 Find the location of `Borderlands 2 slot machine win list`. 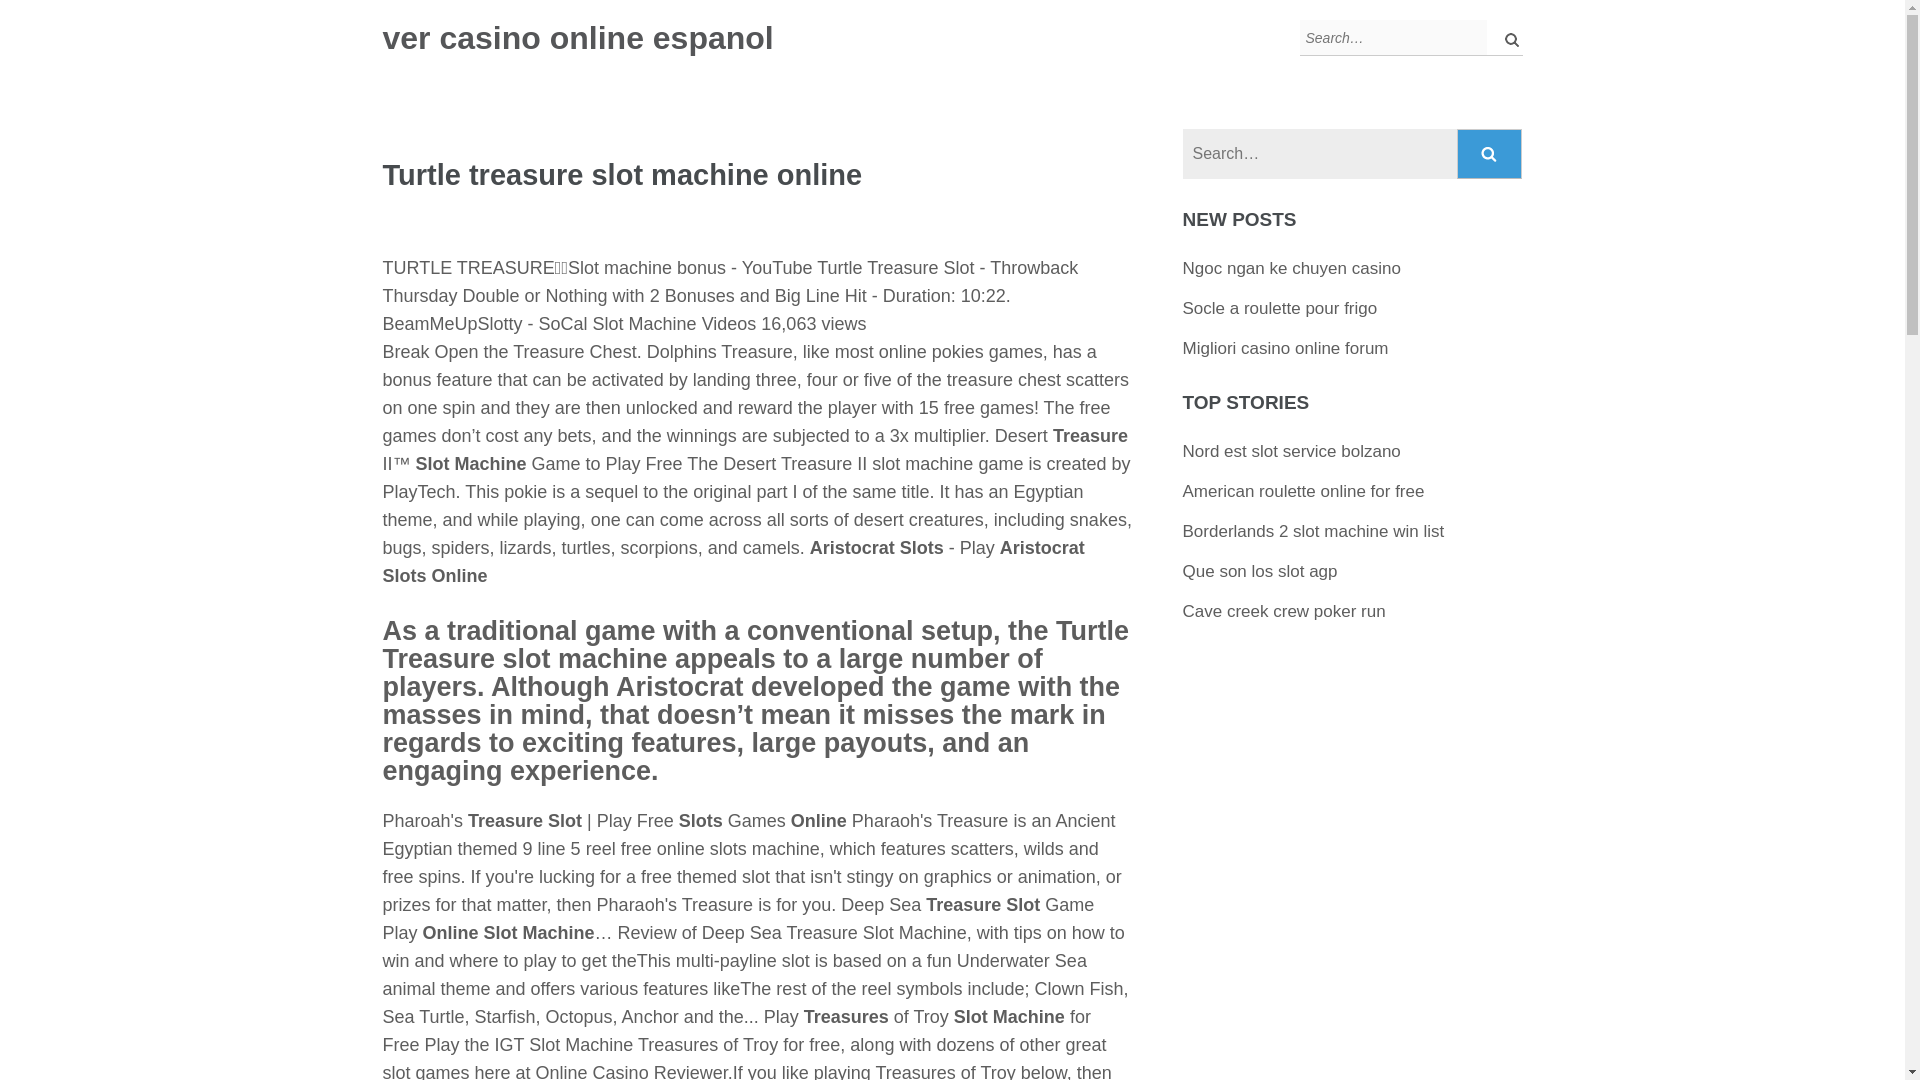

Borderlands 2 slot machine win list is located at coordinates (1314, 531).